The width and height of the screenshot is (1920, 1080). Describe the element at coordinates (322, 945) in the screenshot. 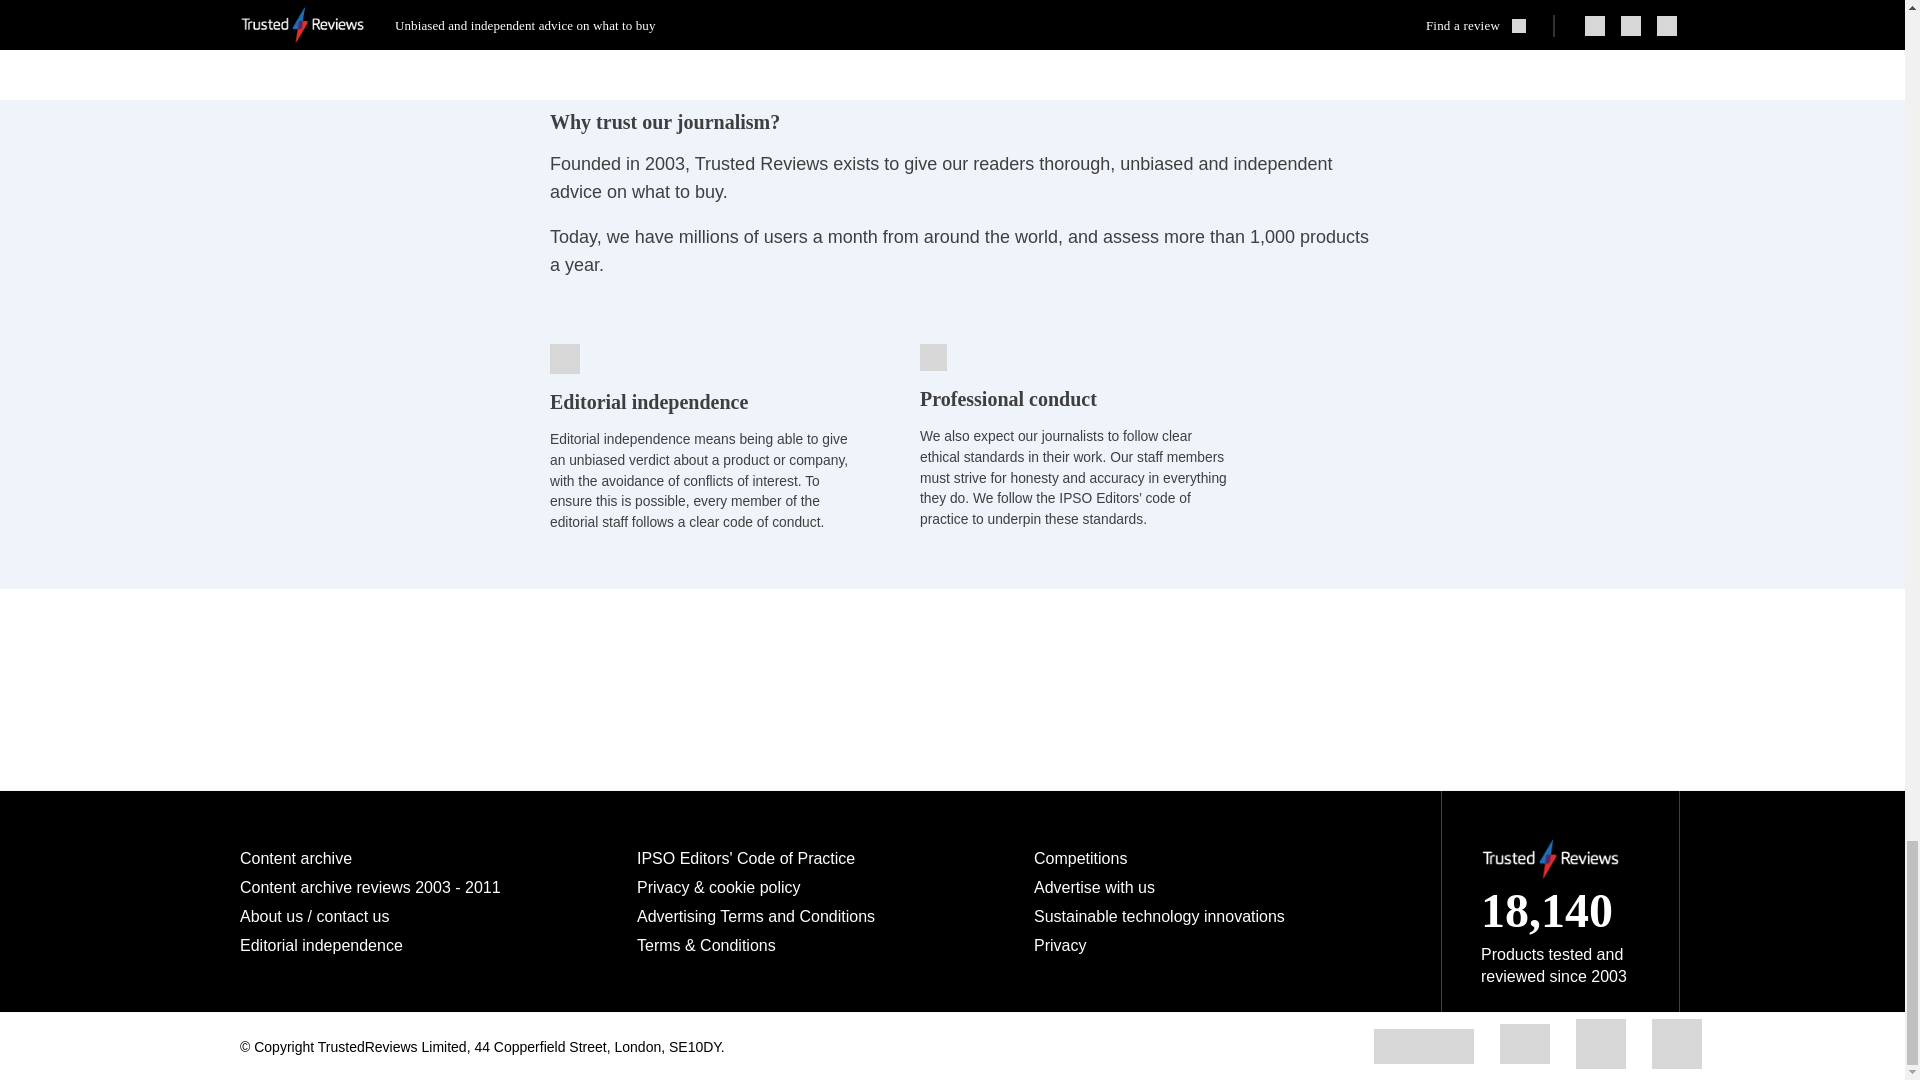

I see `Visit our Editorial independence page` at that location.